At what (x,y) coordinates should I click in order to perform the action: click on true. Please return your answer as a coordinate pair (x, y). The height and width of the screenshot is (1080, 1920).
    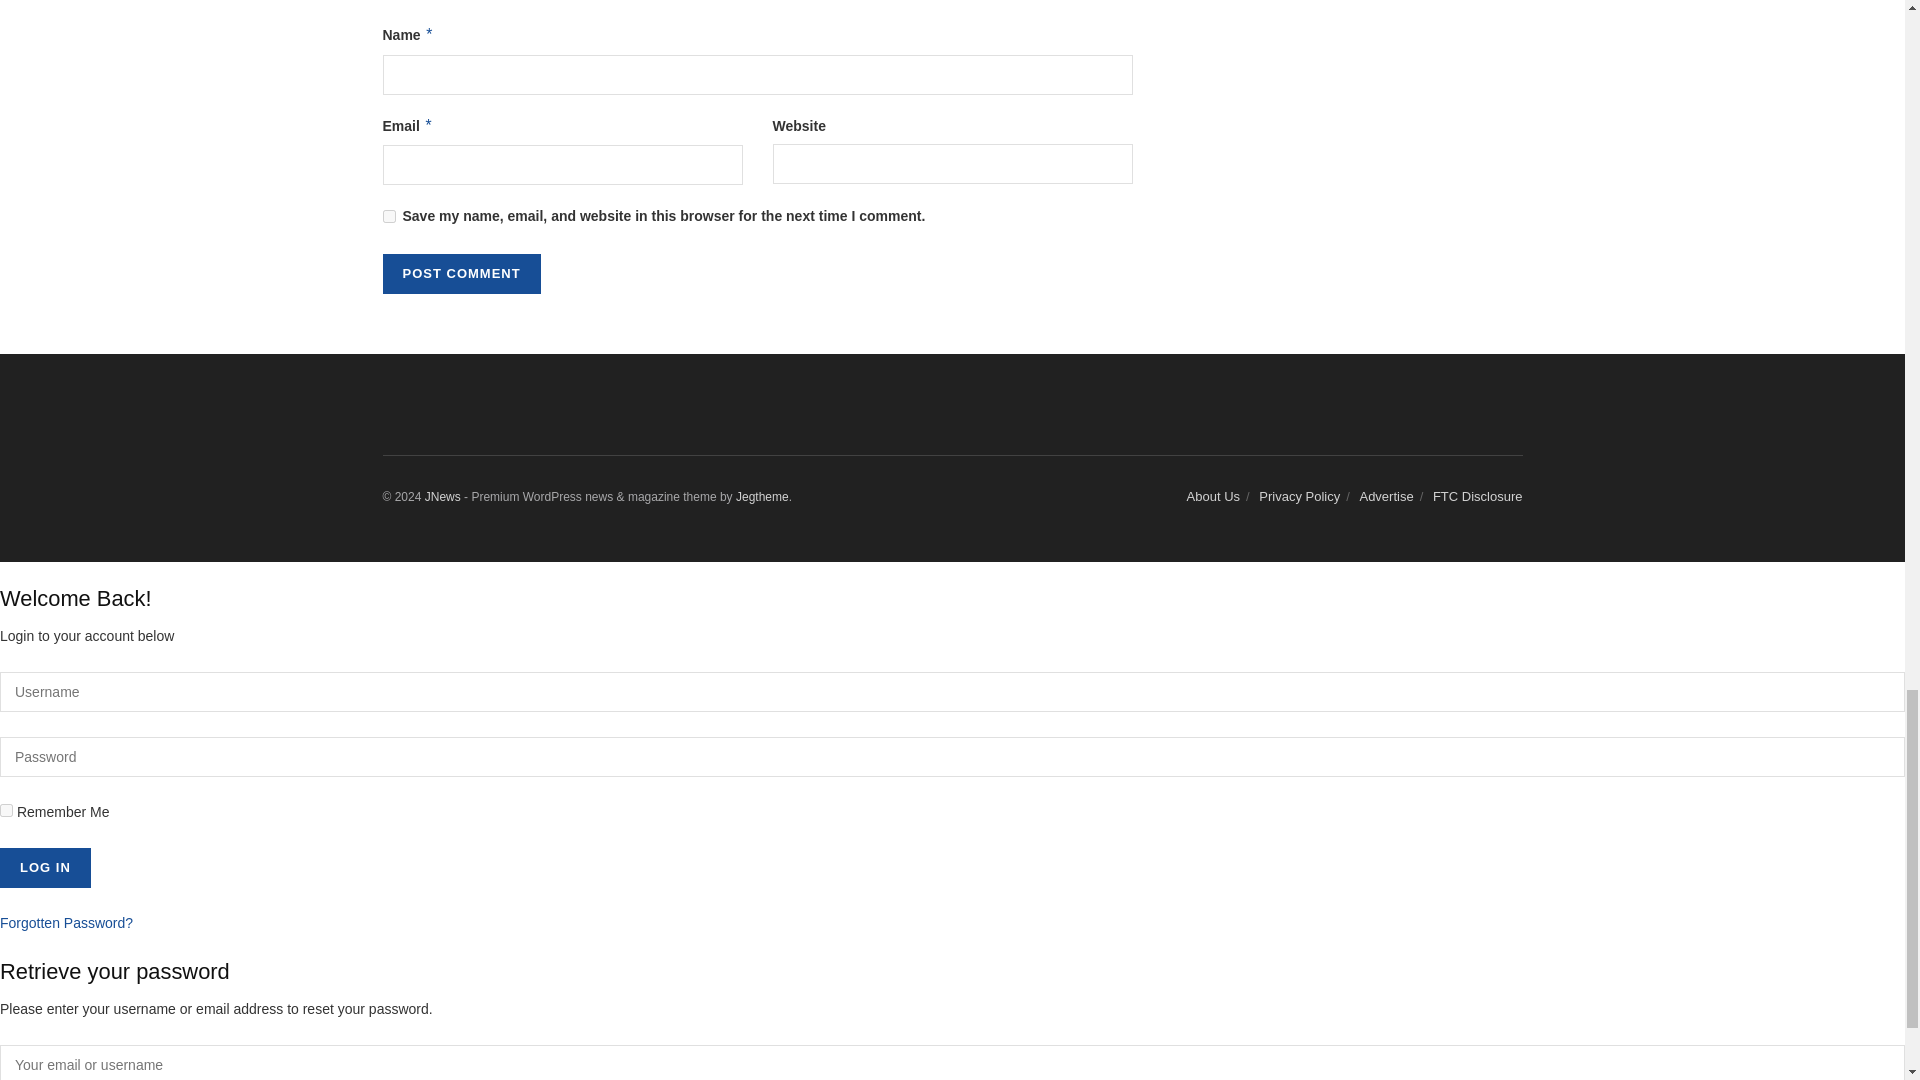
    Looking at the image, I should click on (6, 810).